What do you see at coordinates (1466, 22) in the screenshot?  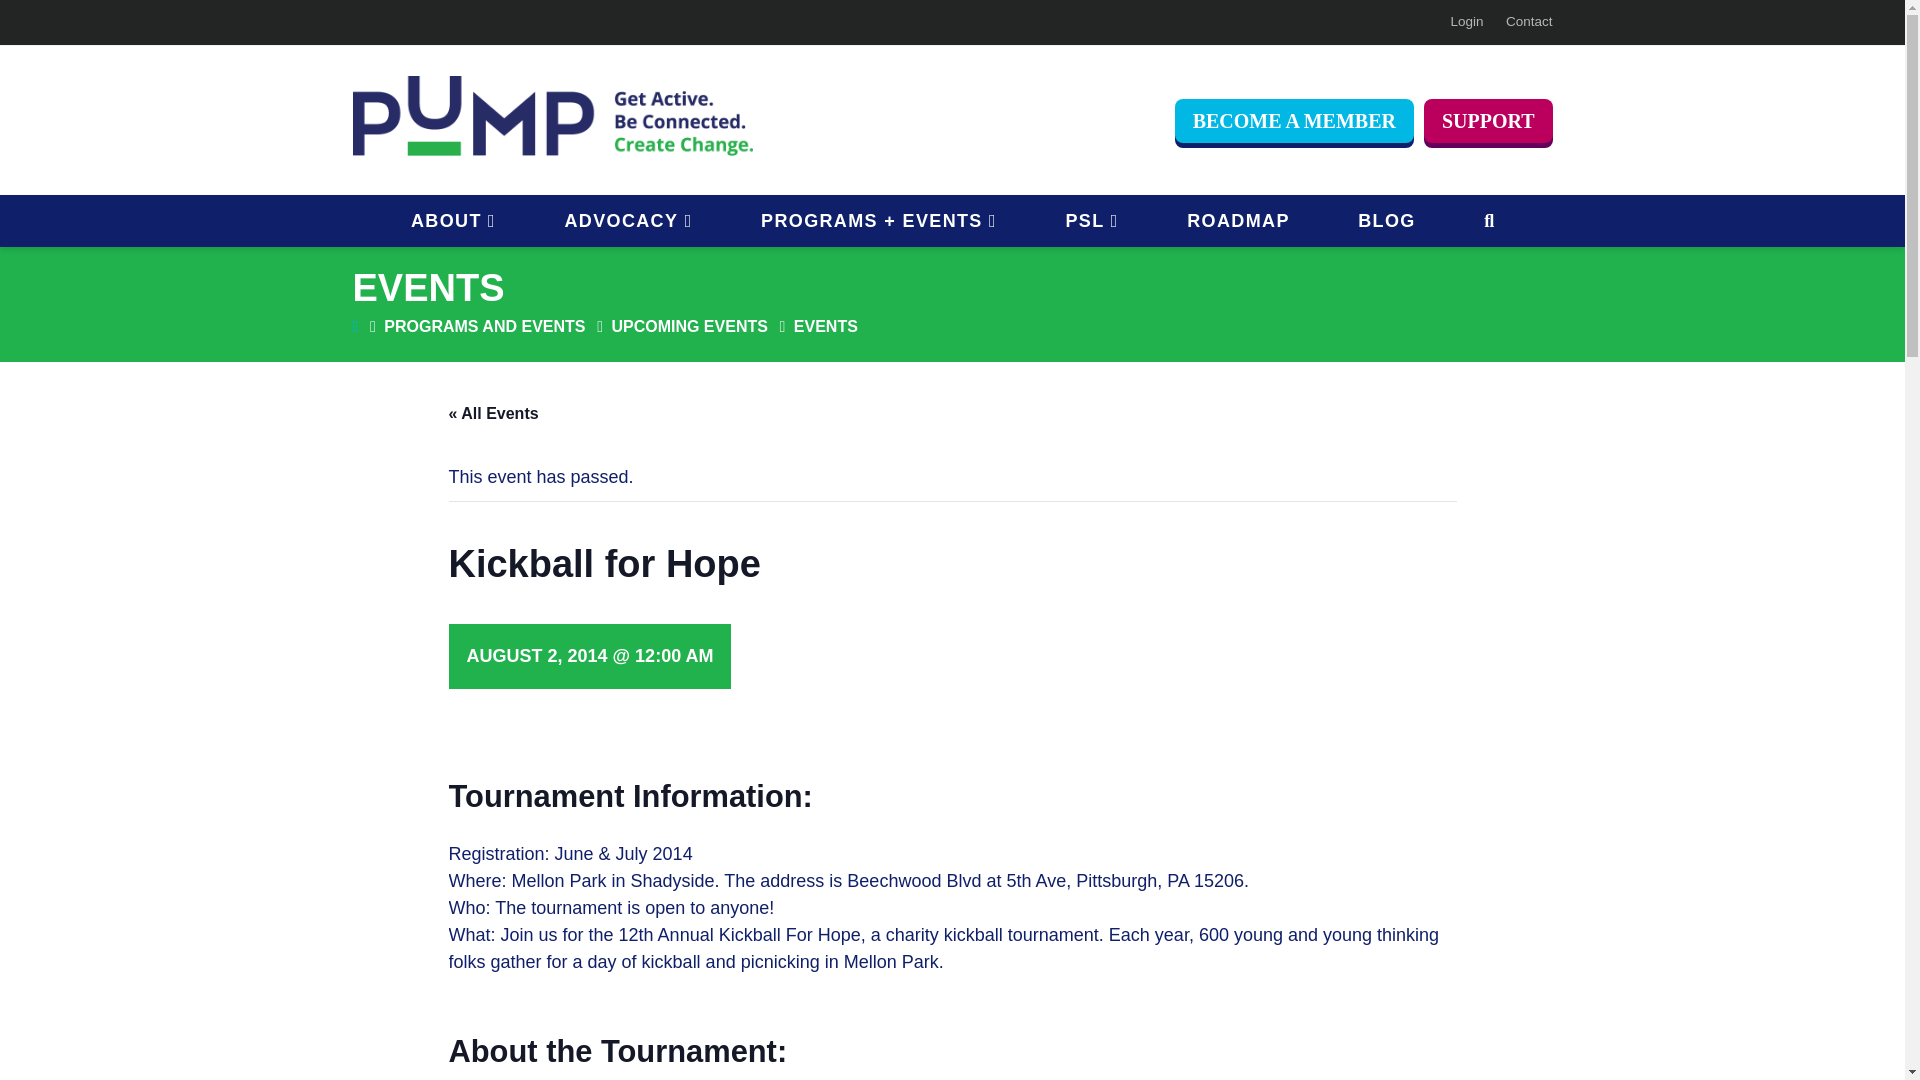 I see `Login` at bounding box center [1466, 22].